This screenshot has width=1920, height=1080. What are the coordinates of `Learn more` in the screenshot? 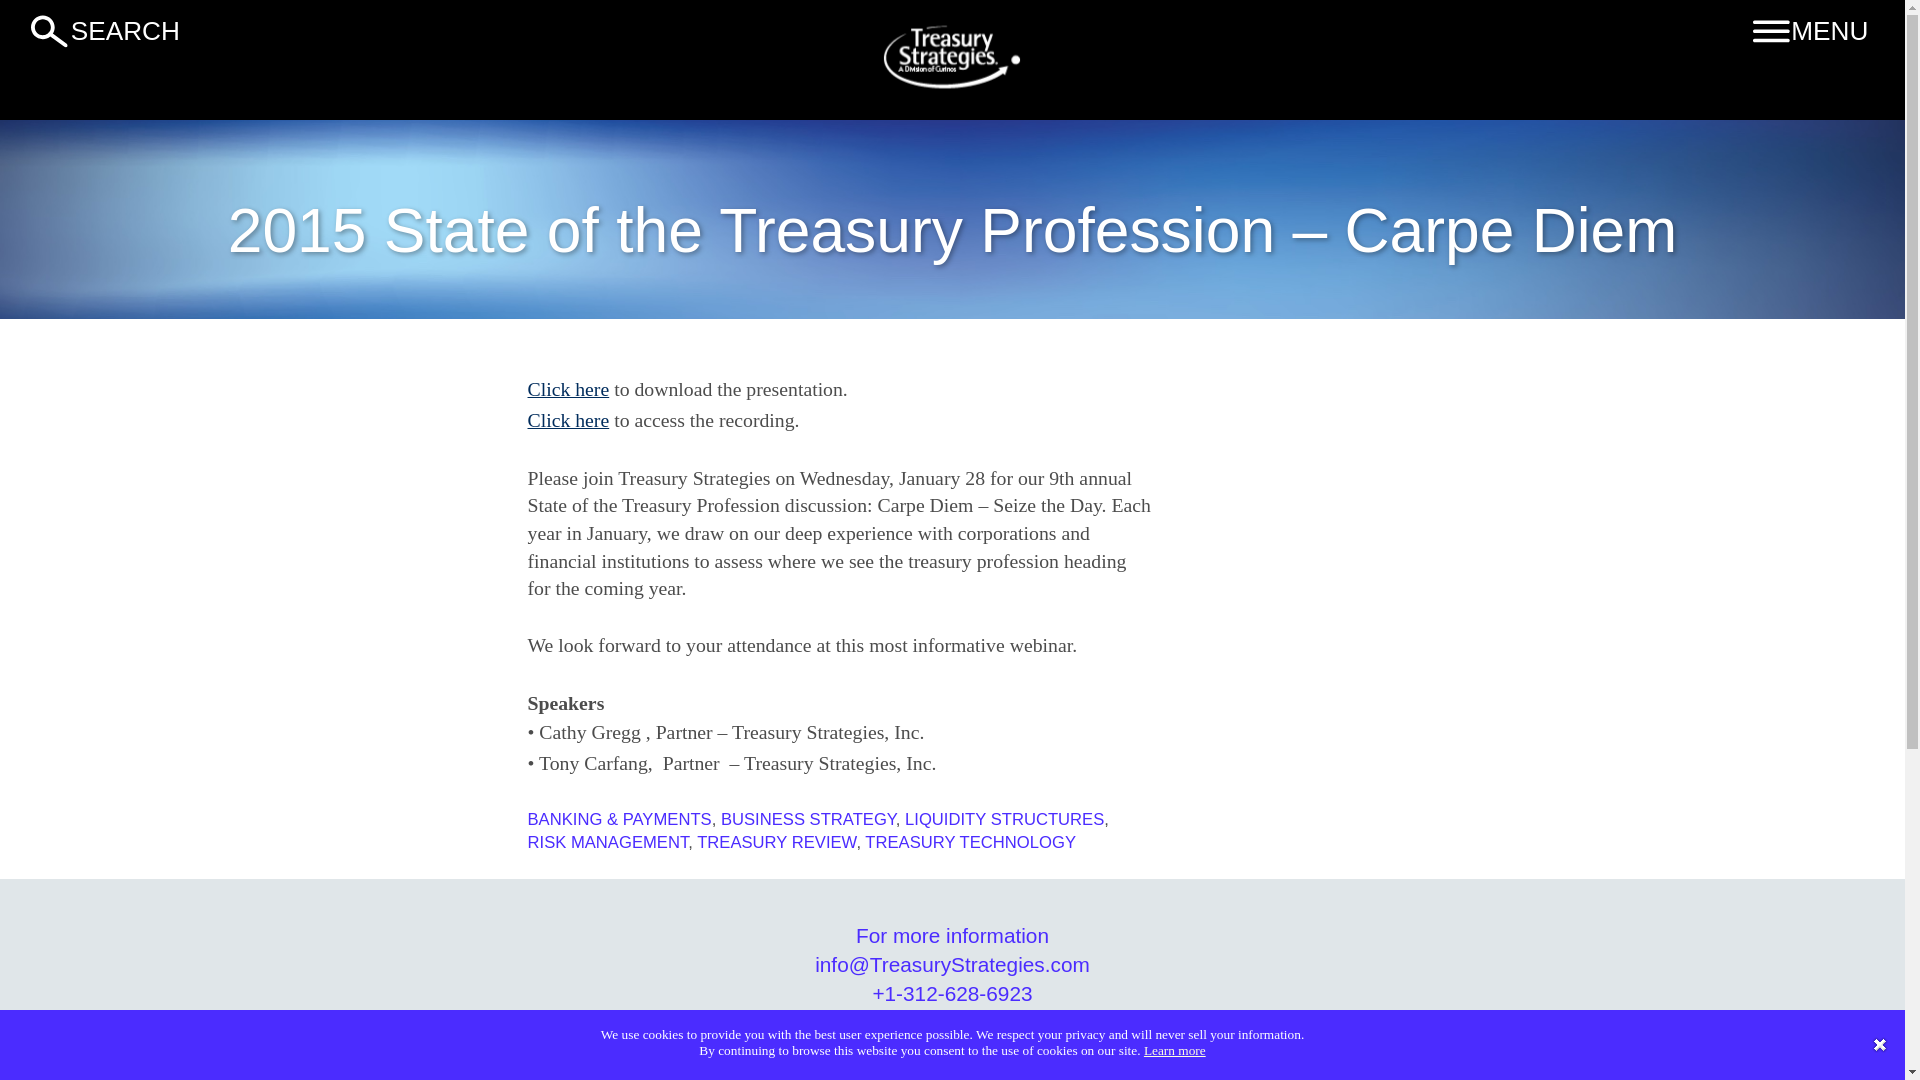 It's located at (1174, 1050).